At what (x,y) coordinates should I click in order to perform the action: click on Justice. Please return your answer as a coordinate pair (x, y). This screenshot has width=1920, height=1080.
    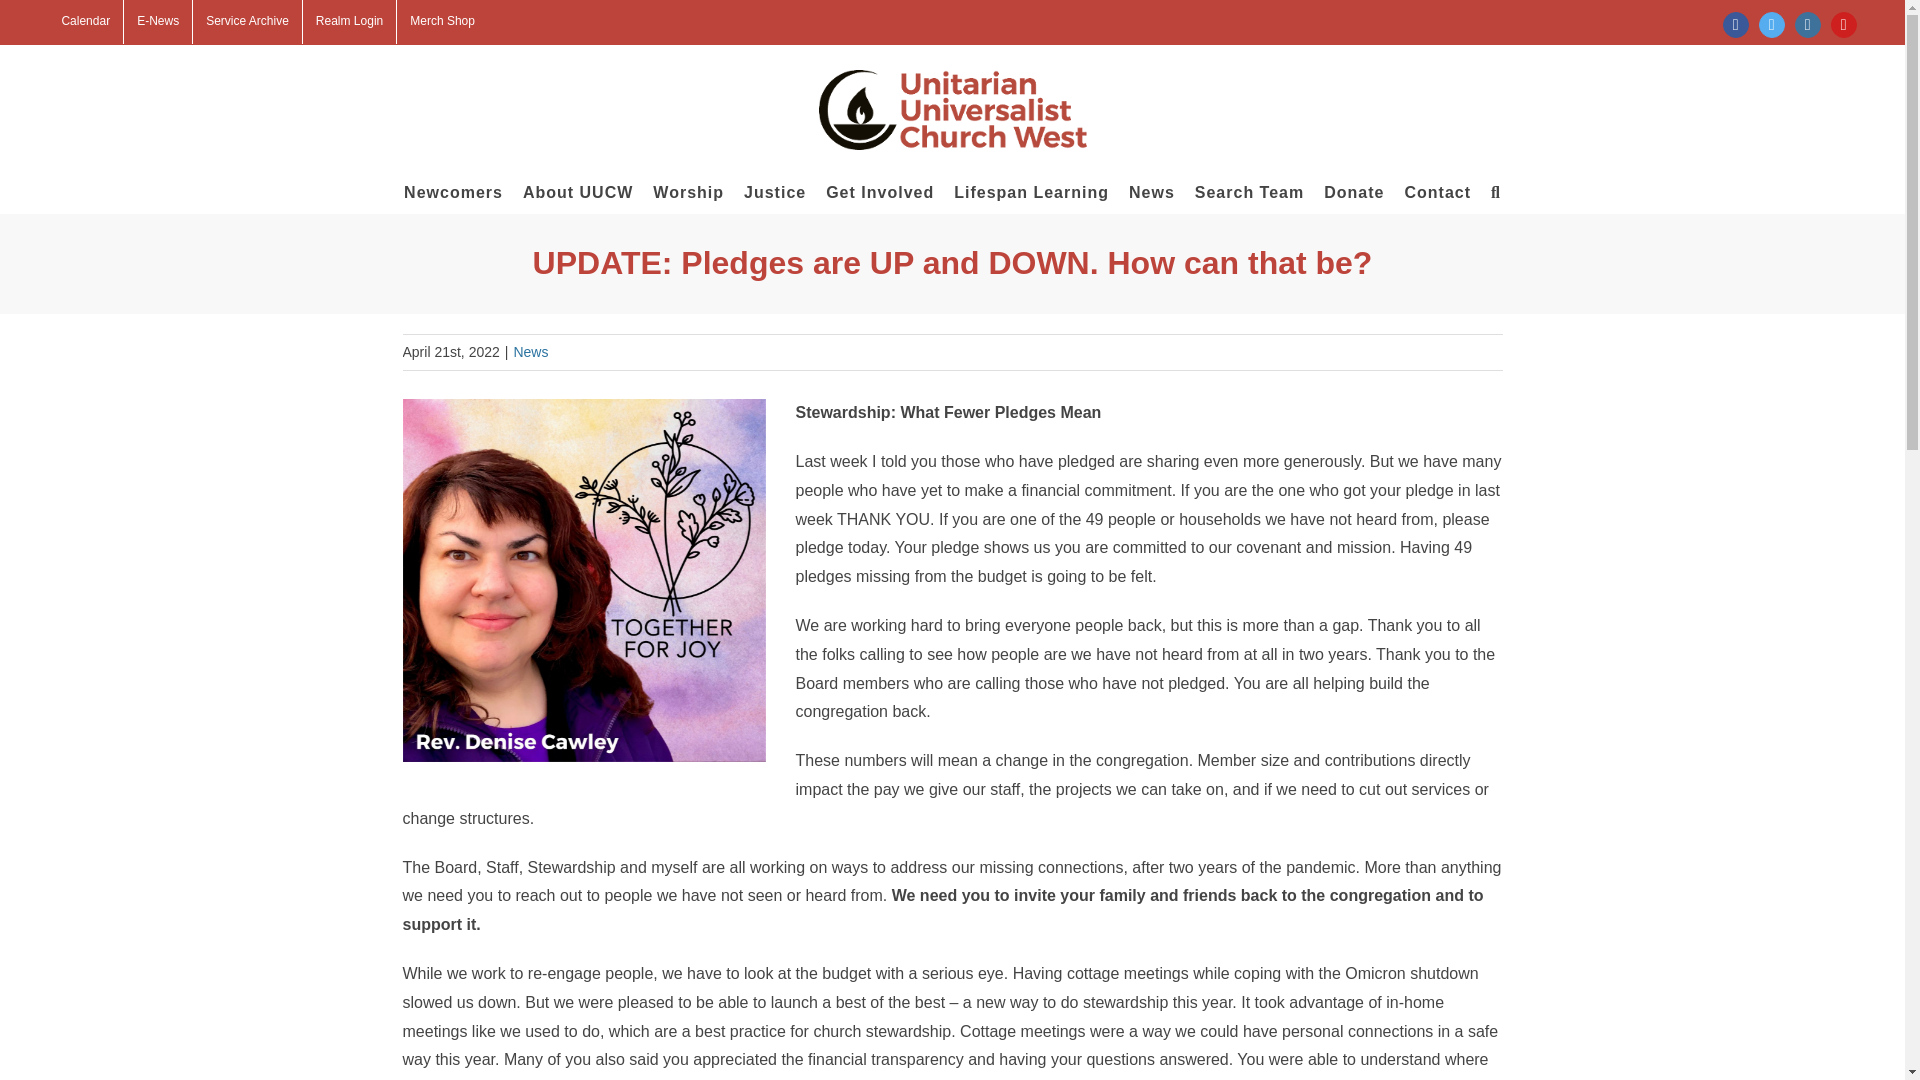
    Looking at the image, I should click on (775, 191).